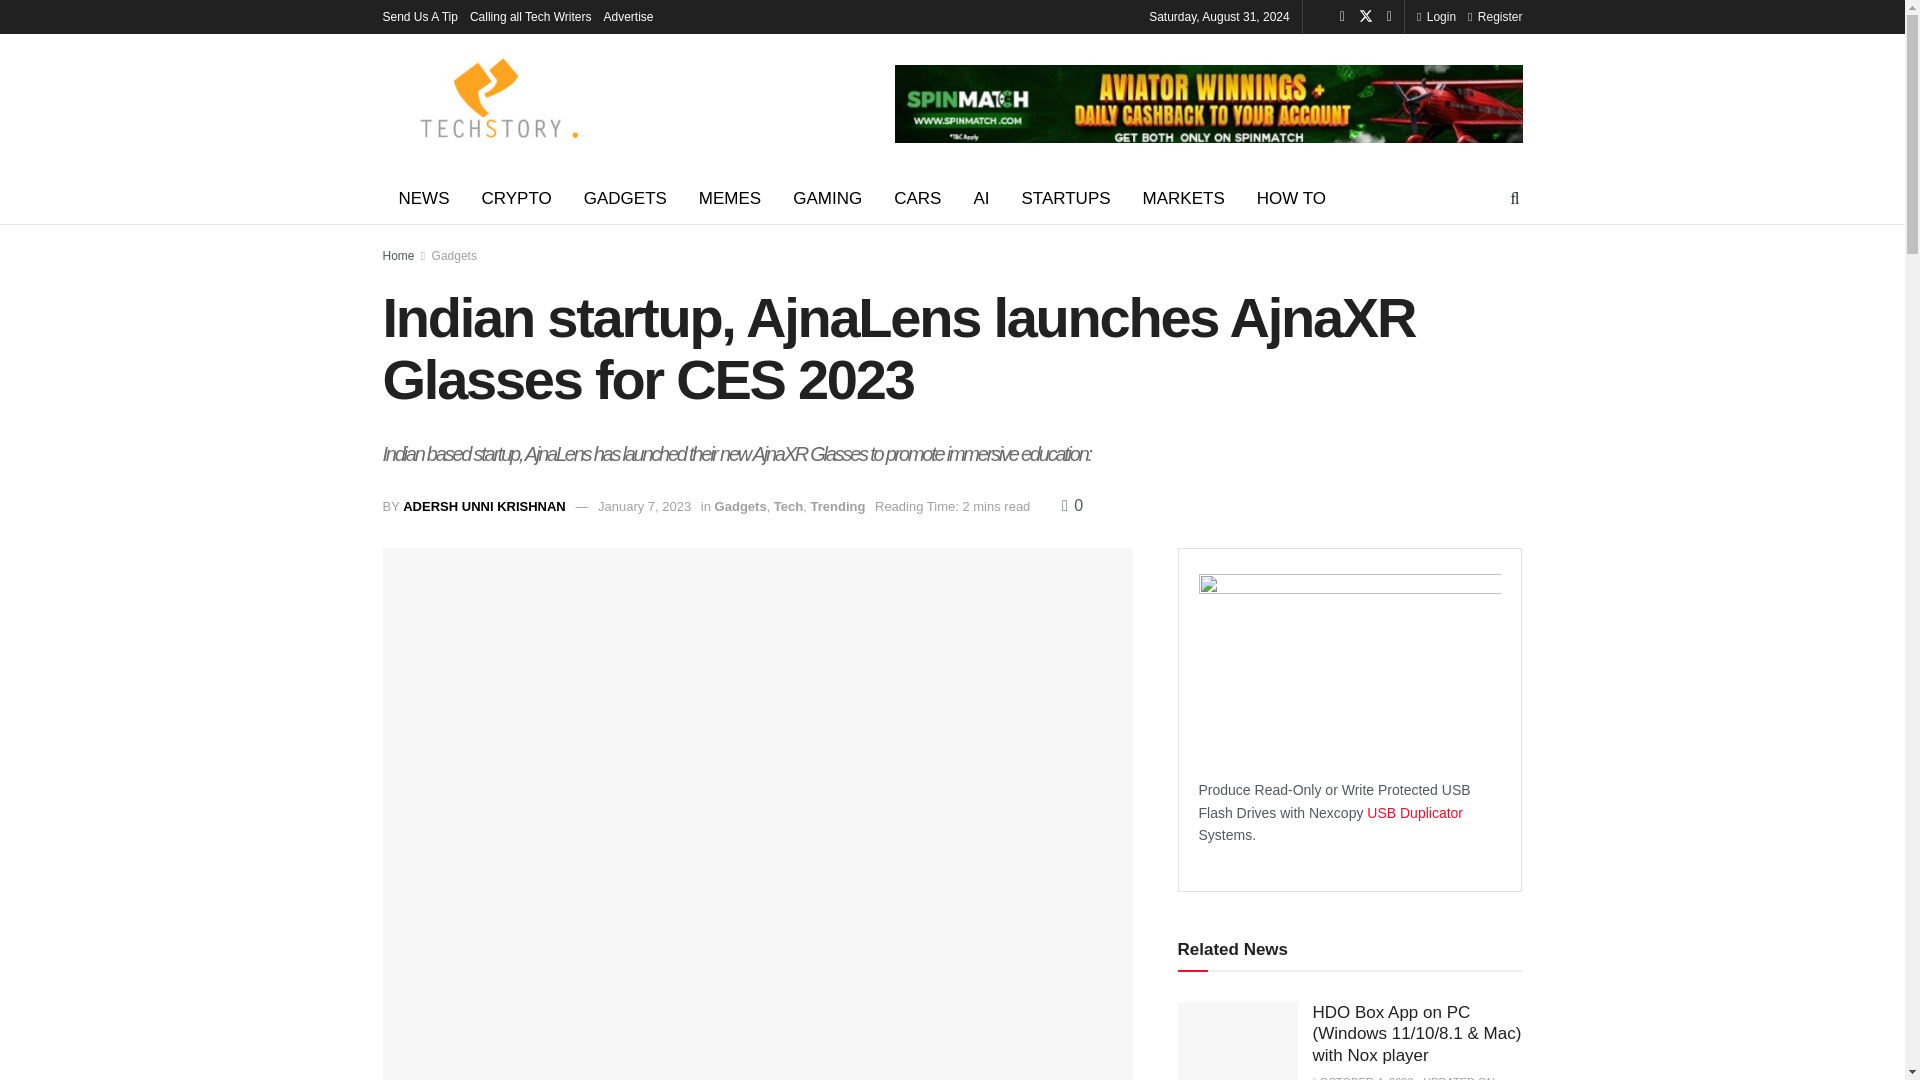 This screenshot has height=1080, width=1920. I want to click on Login, so click(1436, 16).